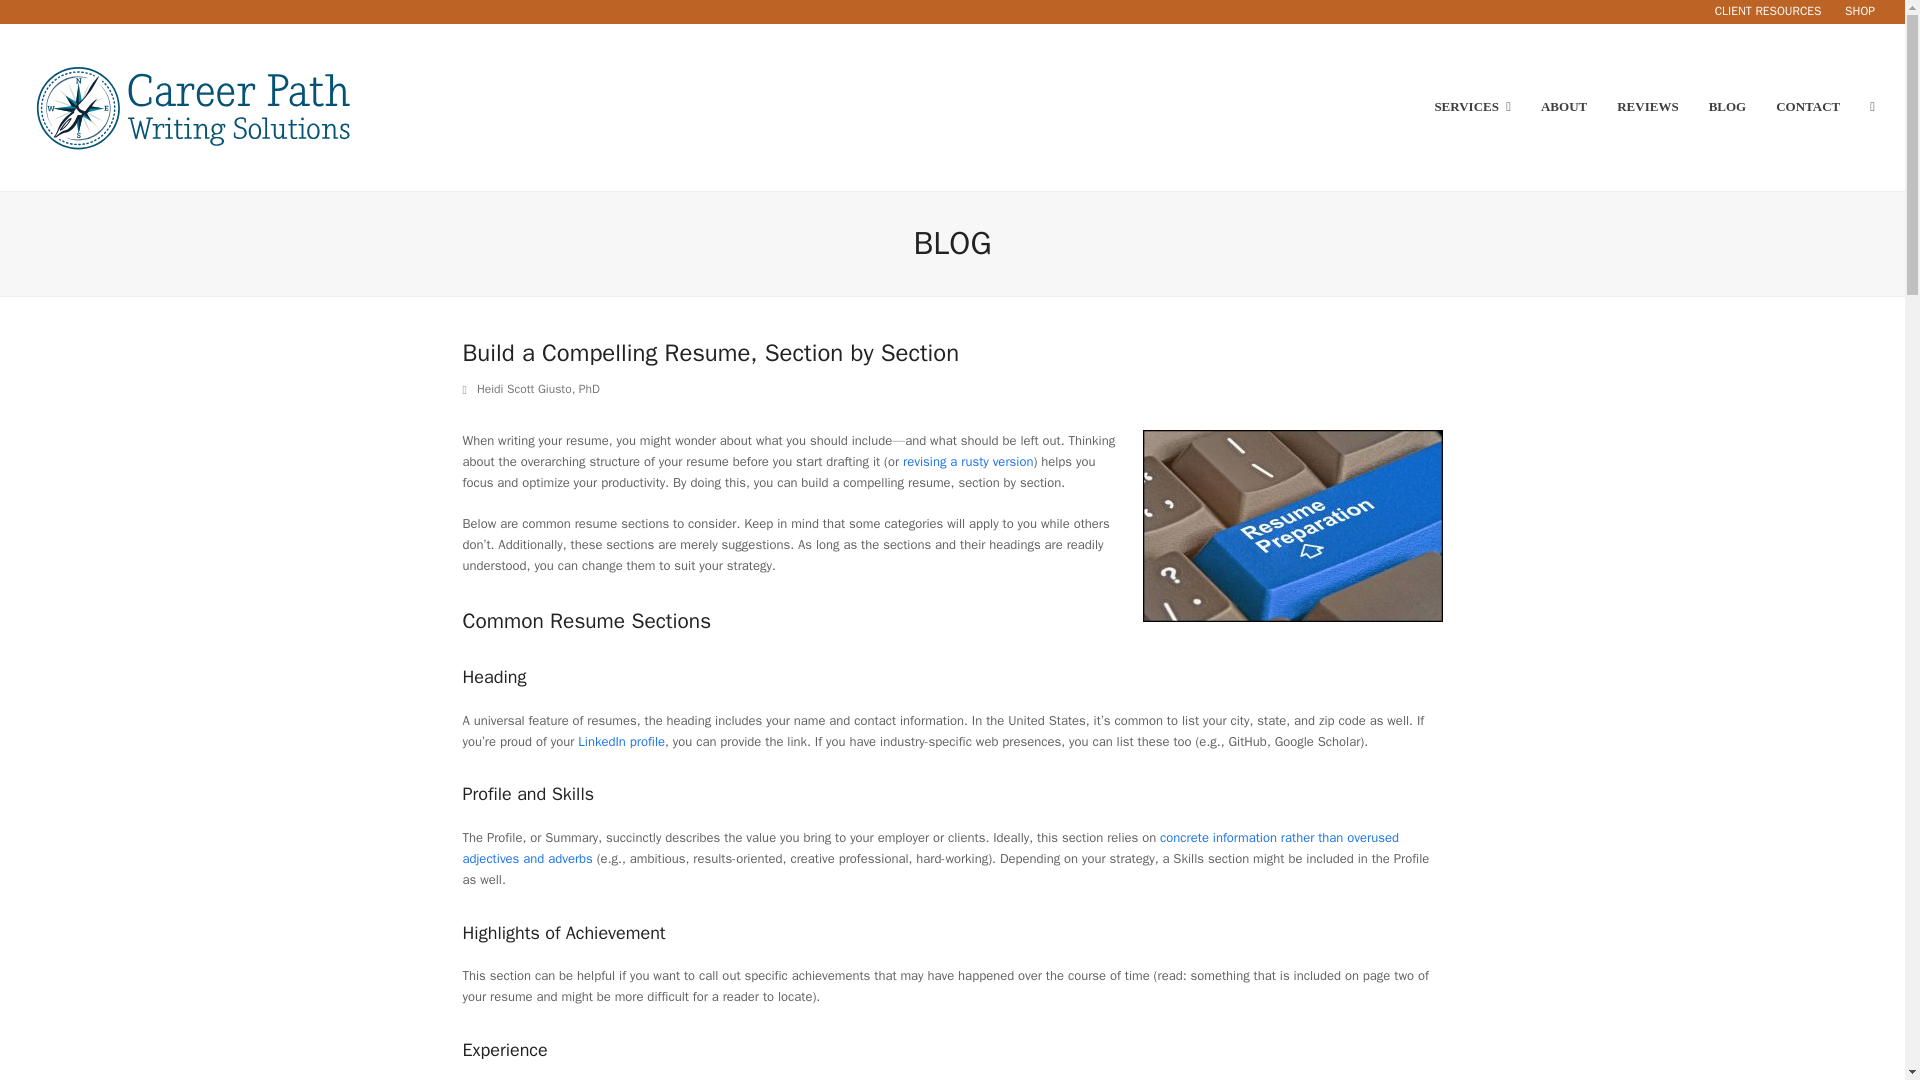 This screenshot has width=1920, height=1080. What do you see at coordinates (620, 741) in the screenshot?
I see `LinkedIn profile` at bounding box center [620, 741].